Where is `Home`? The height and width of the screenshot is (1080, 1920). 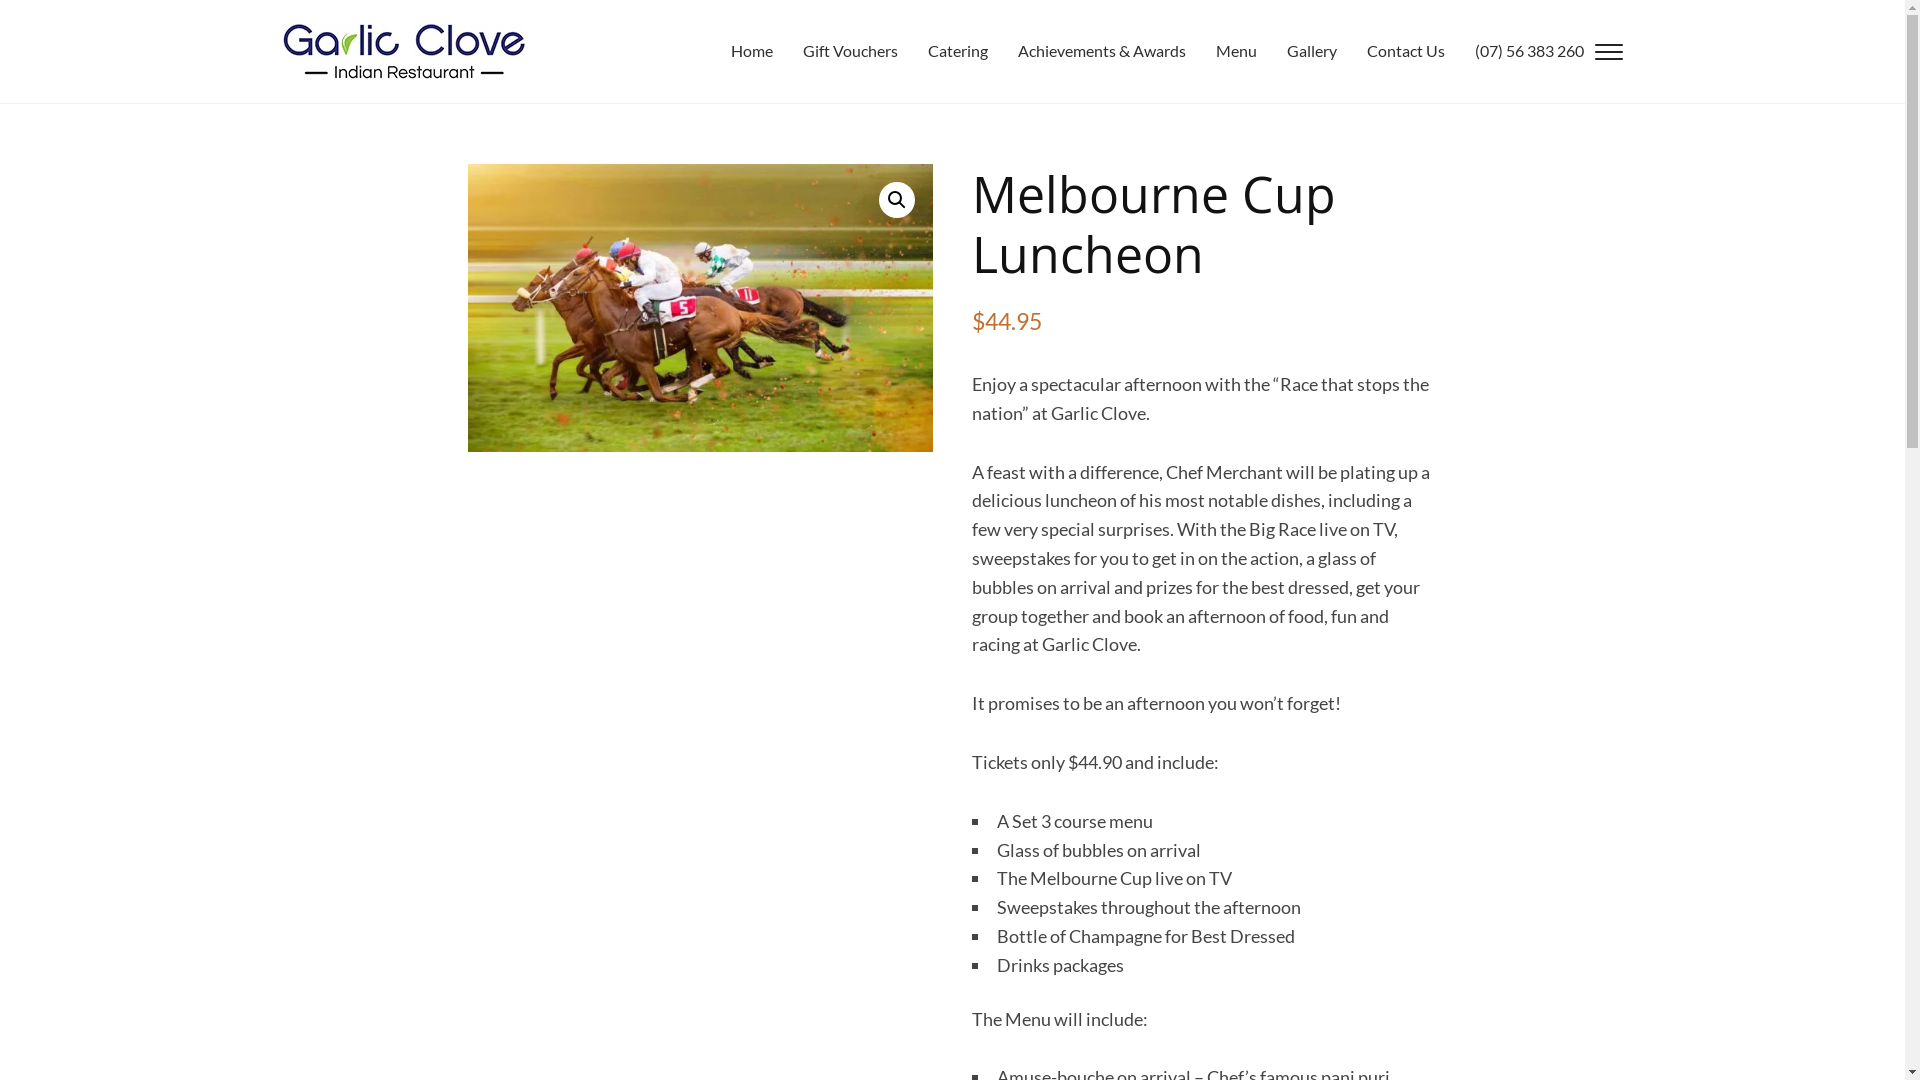 Home is located at coordinates (737, 56).